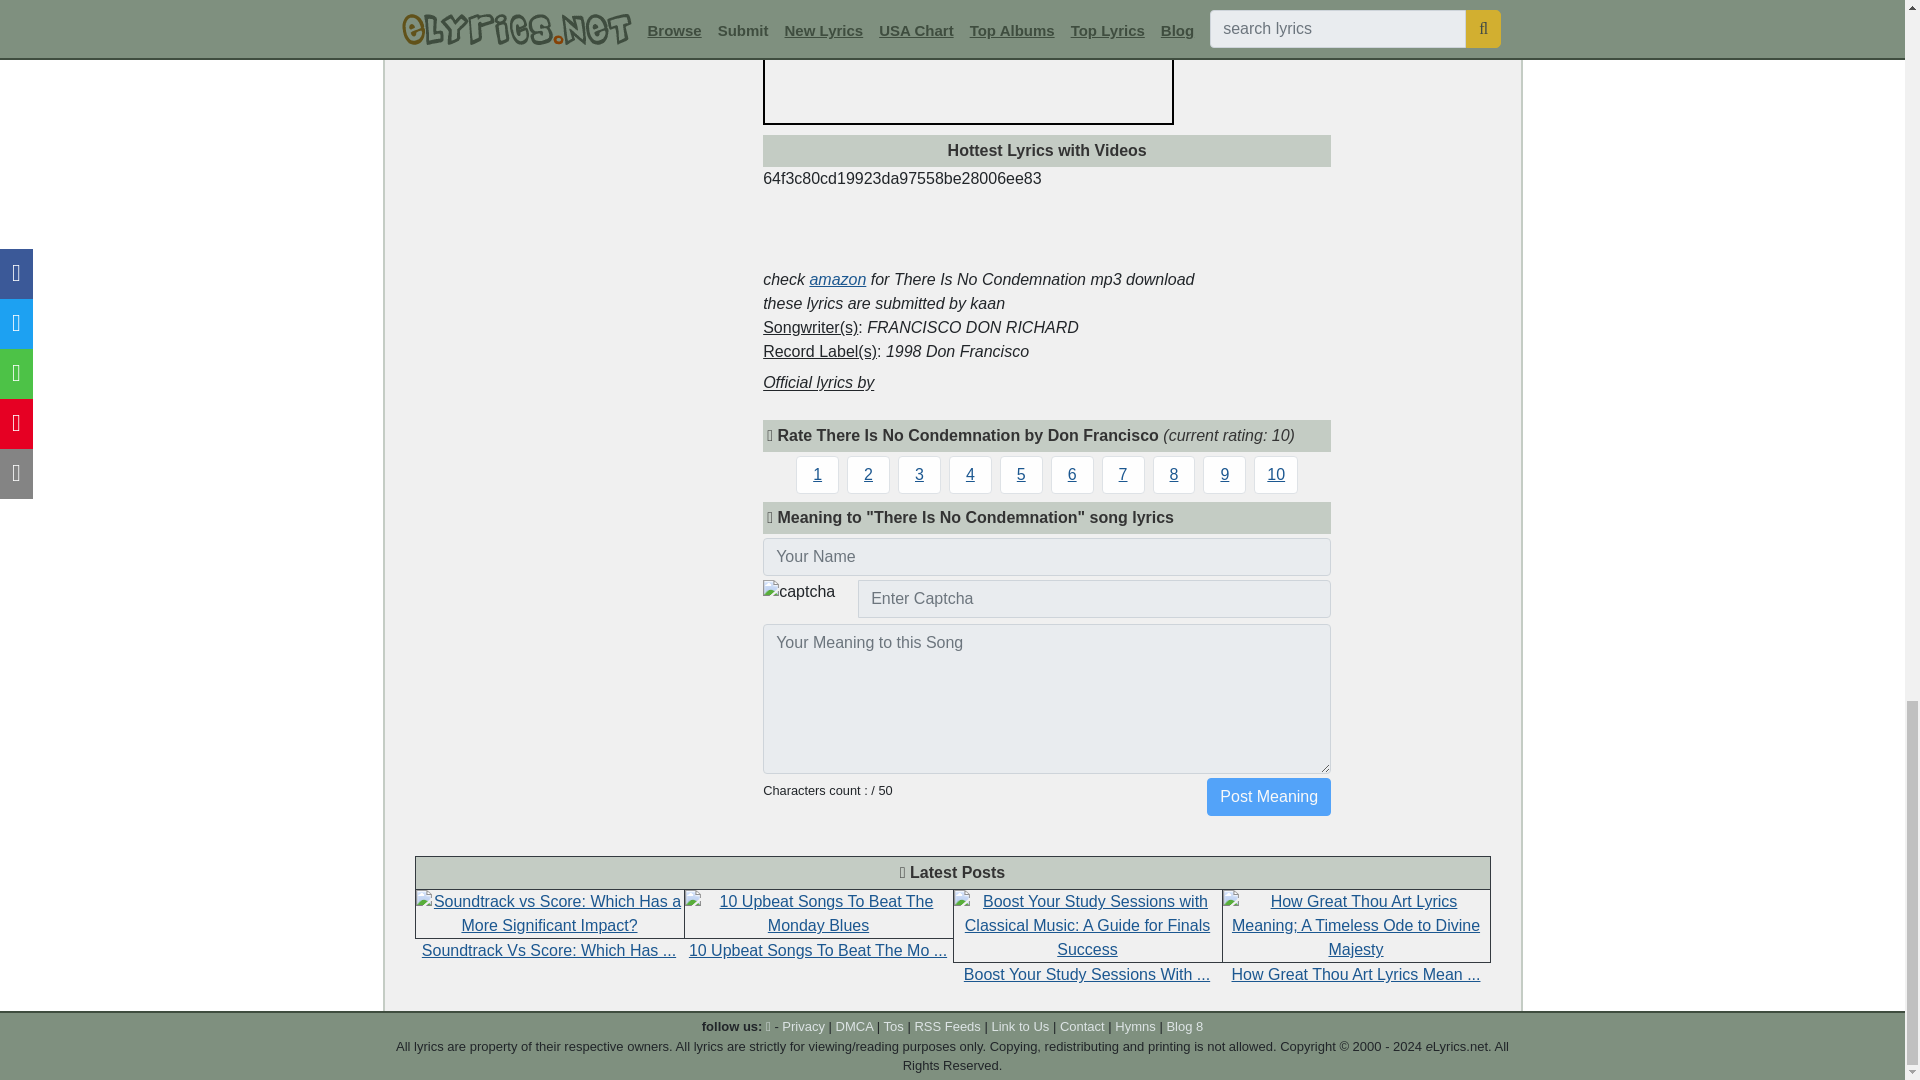 The height and width of the screenshot is (1080, 1920). I want to click on musixmatch, so click(964, 383).